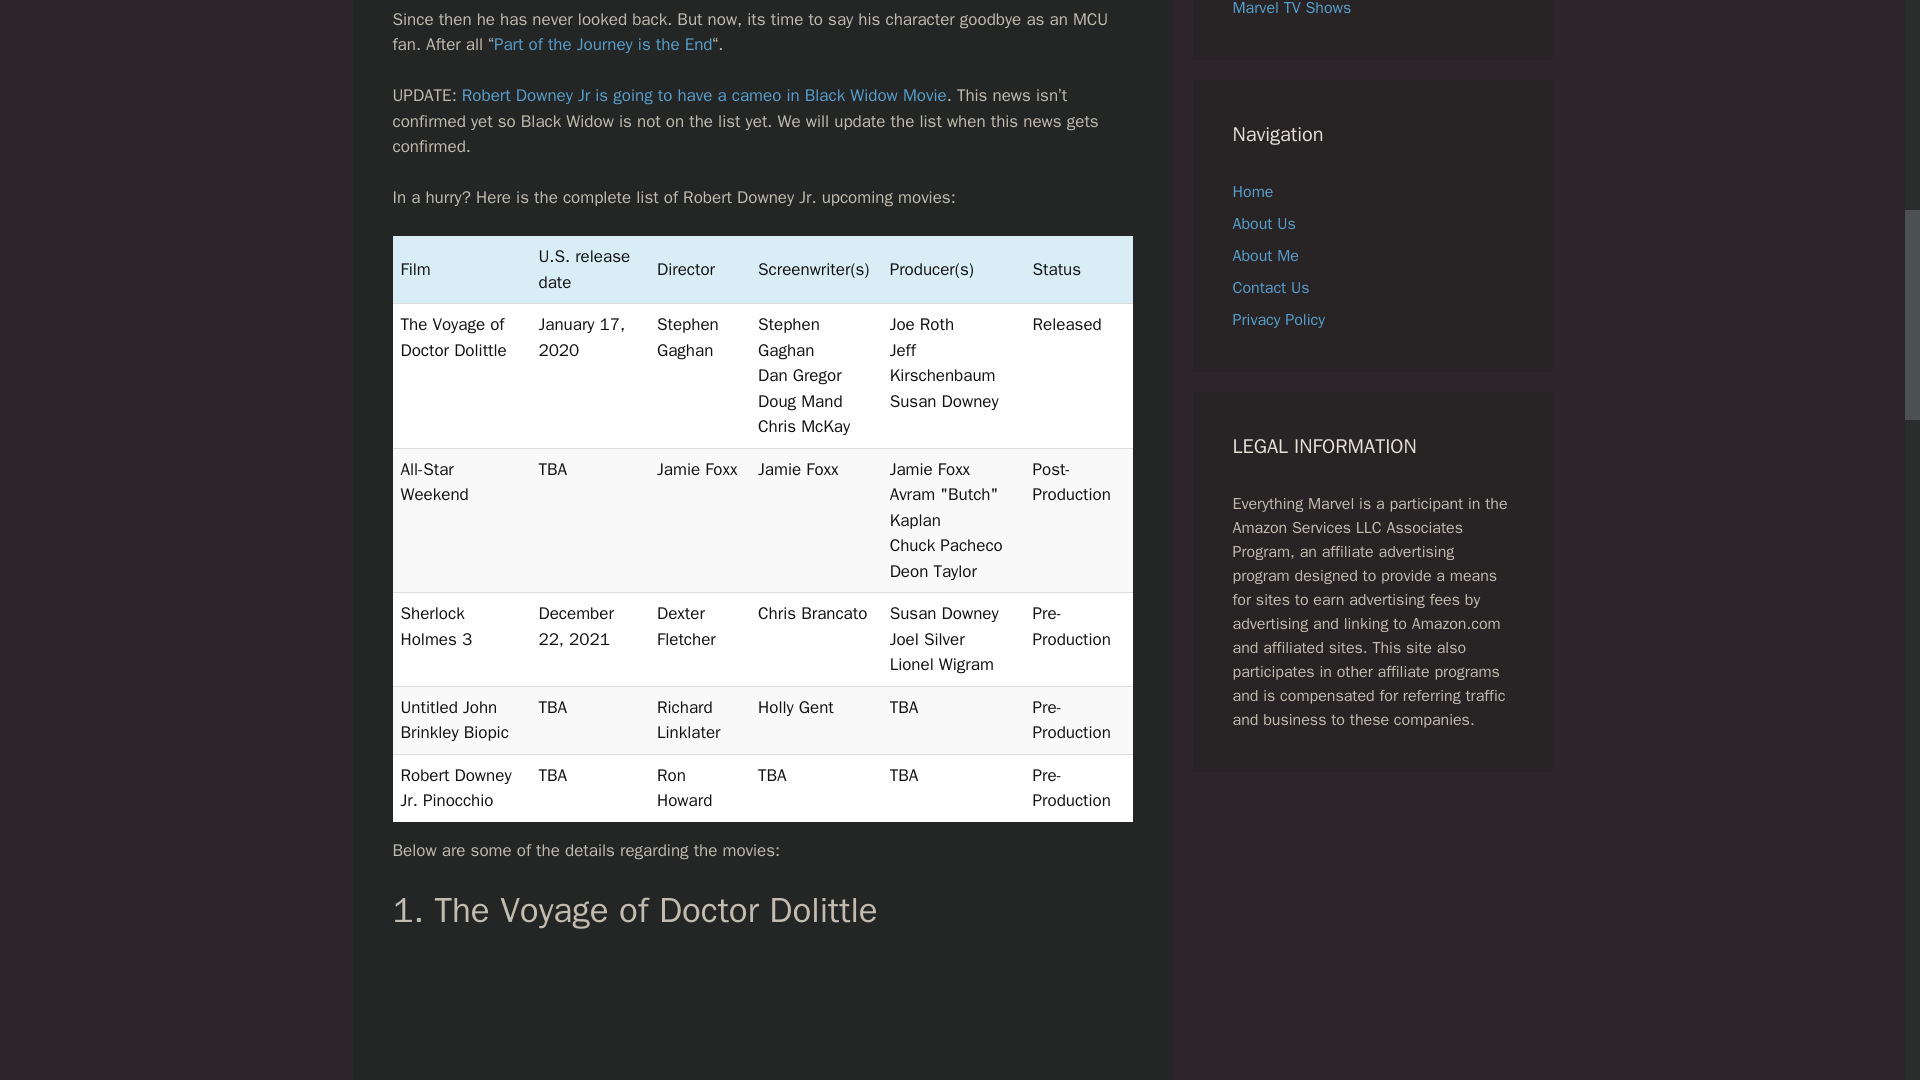  Describe the element at coordinates (1292, 9) in the screenshot. I see `Marvel TV Shows` at that location.